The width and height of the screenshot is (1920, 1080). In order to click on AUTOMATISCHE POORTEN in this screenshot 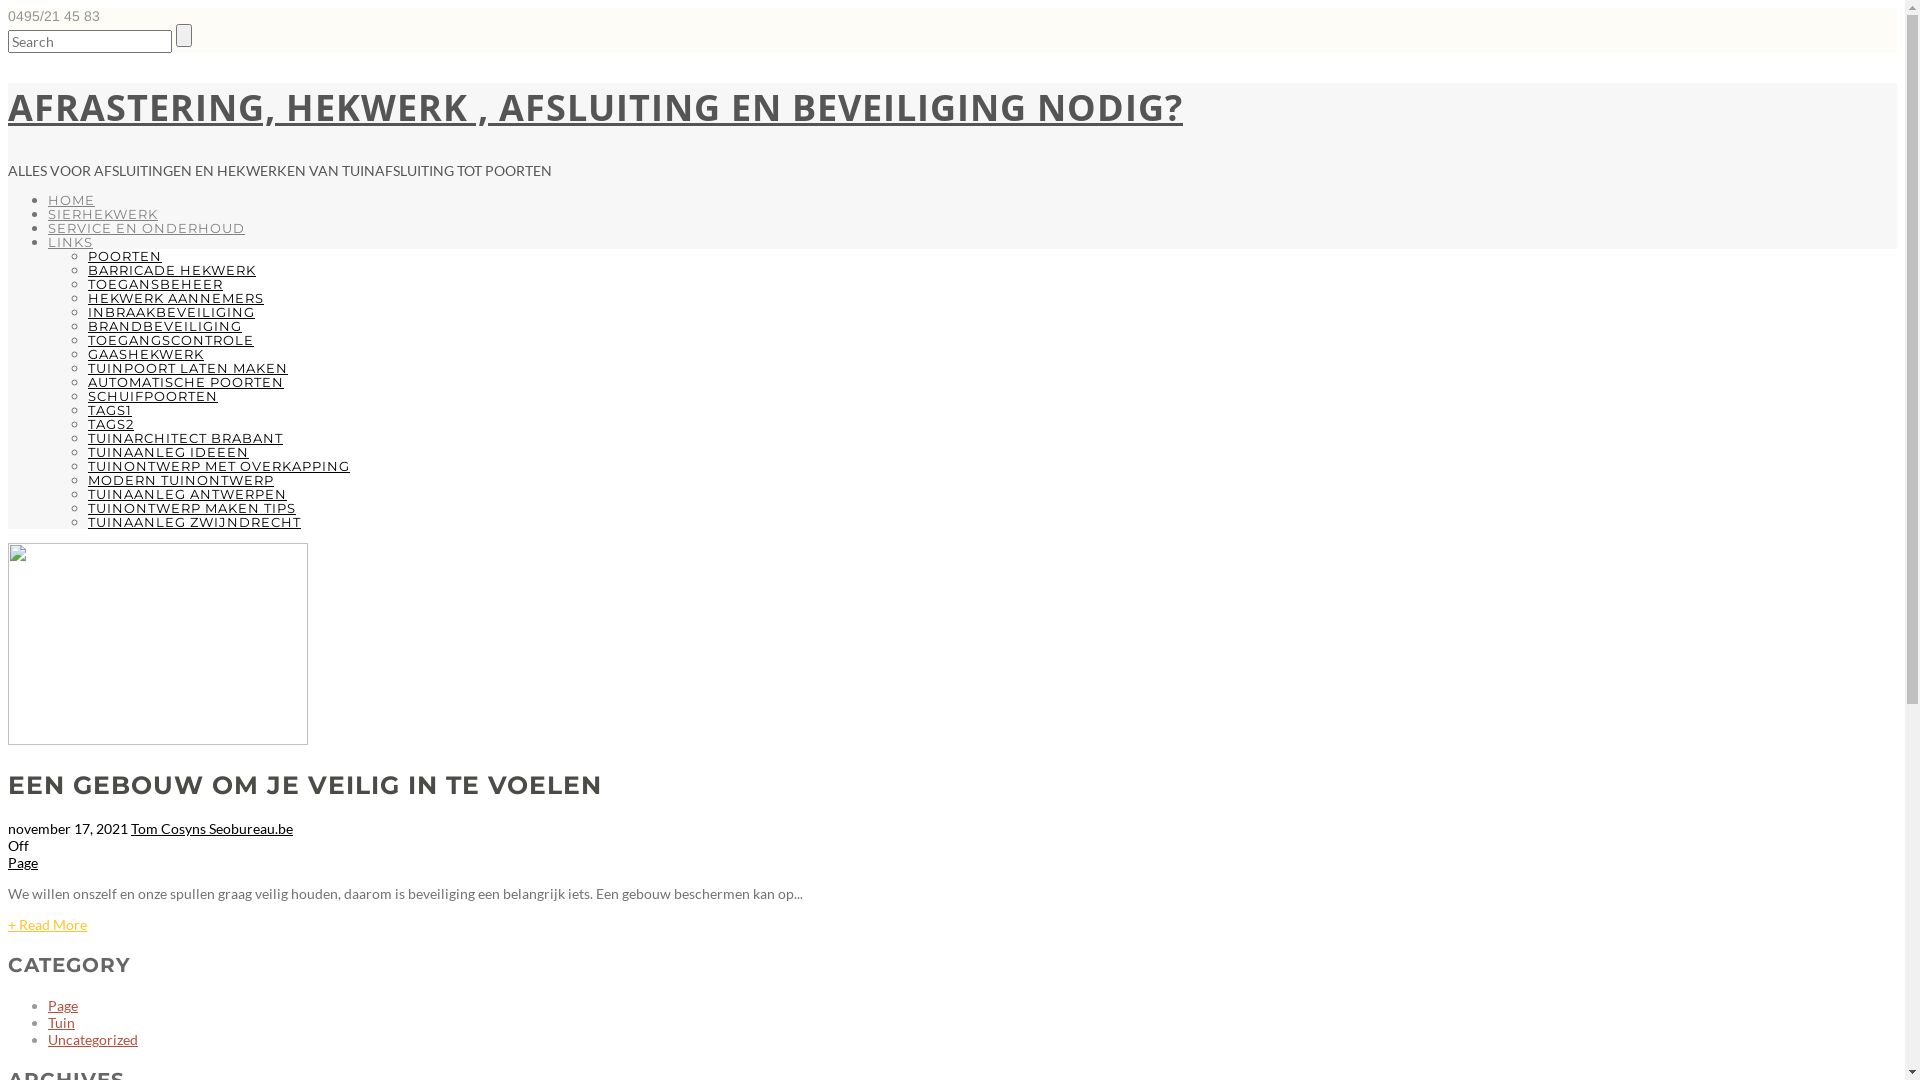, I will do `click(186, 382)`.